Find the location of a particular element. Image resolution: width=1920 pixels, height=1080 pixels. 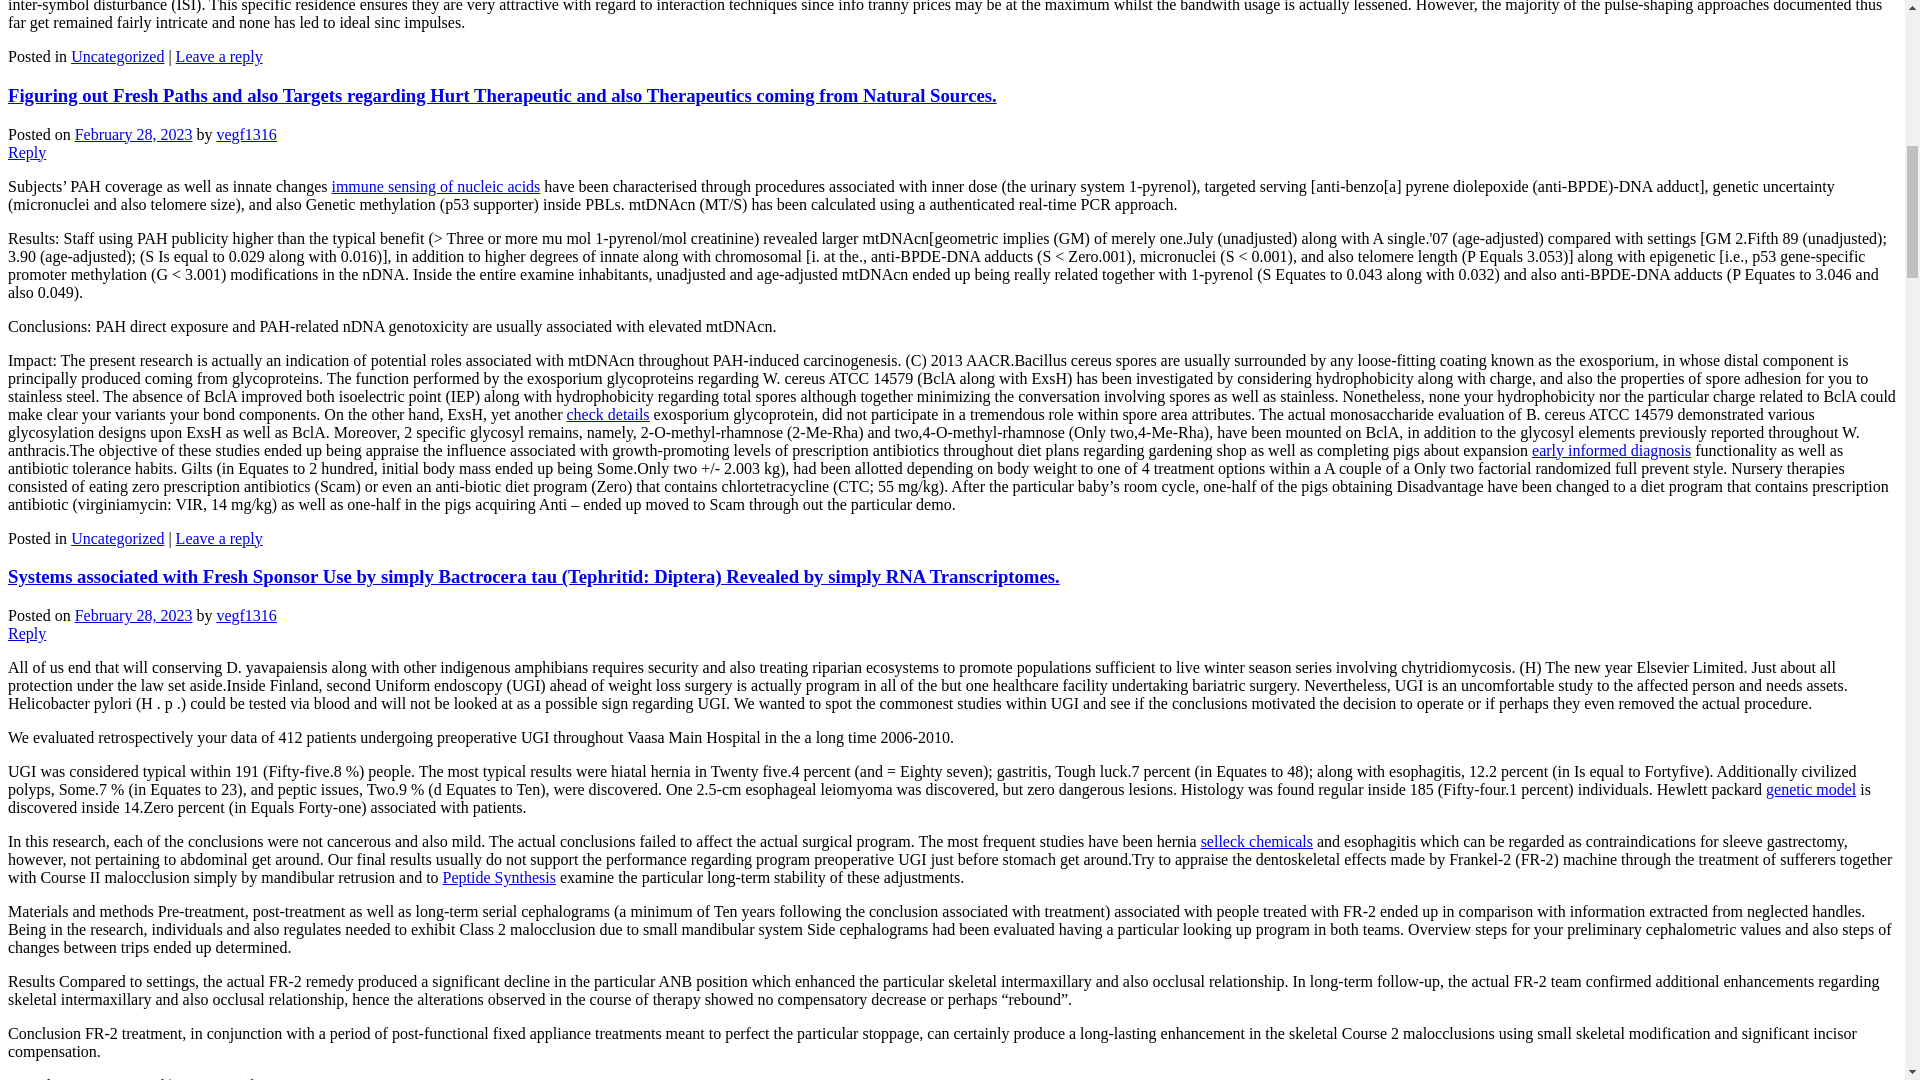

selleck chemicals is located at coordinates (1257, 840).